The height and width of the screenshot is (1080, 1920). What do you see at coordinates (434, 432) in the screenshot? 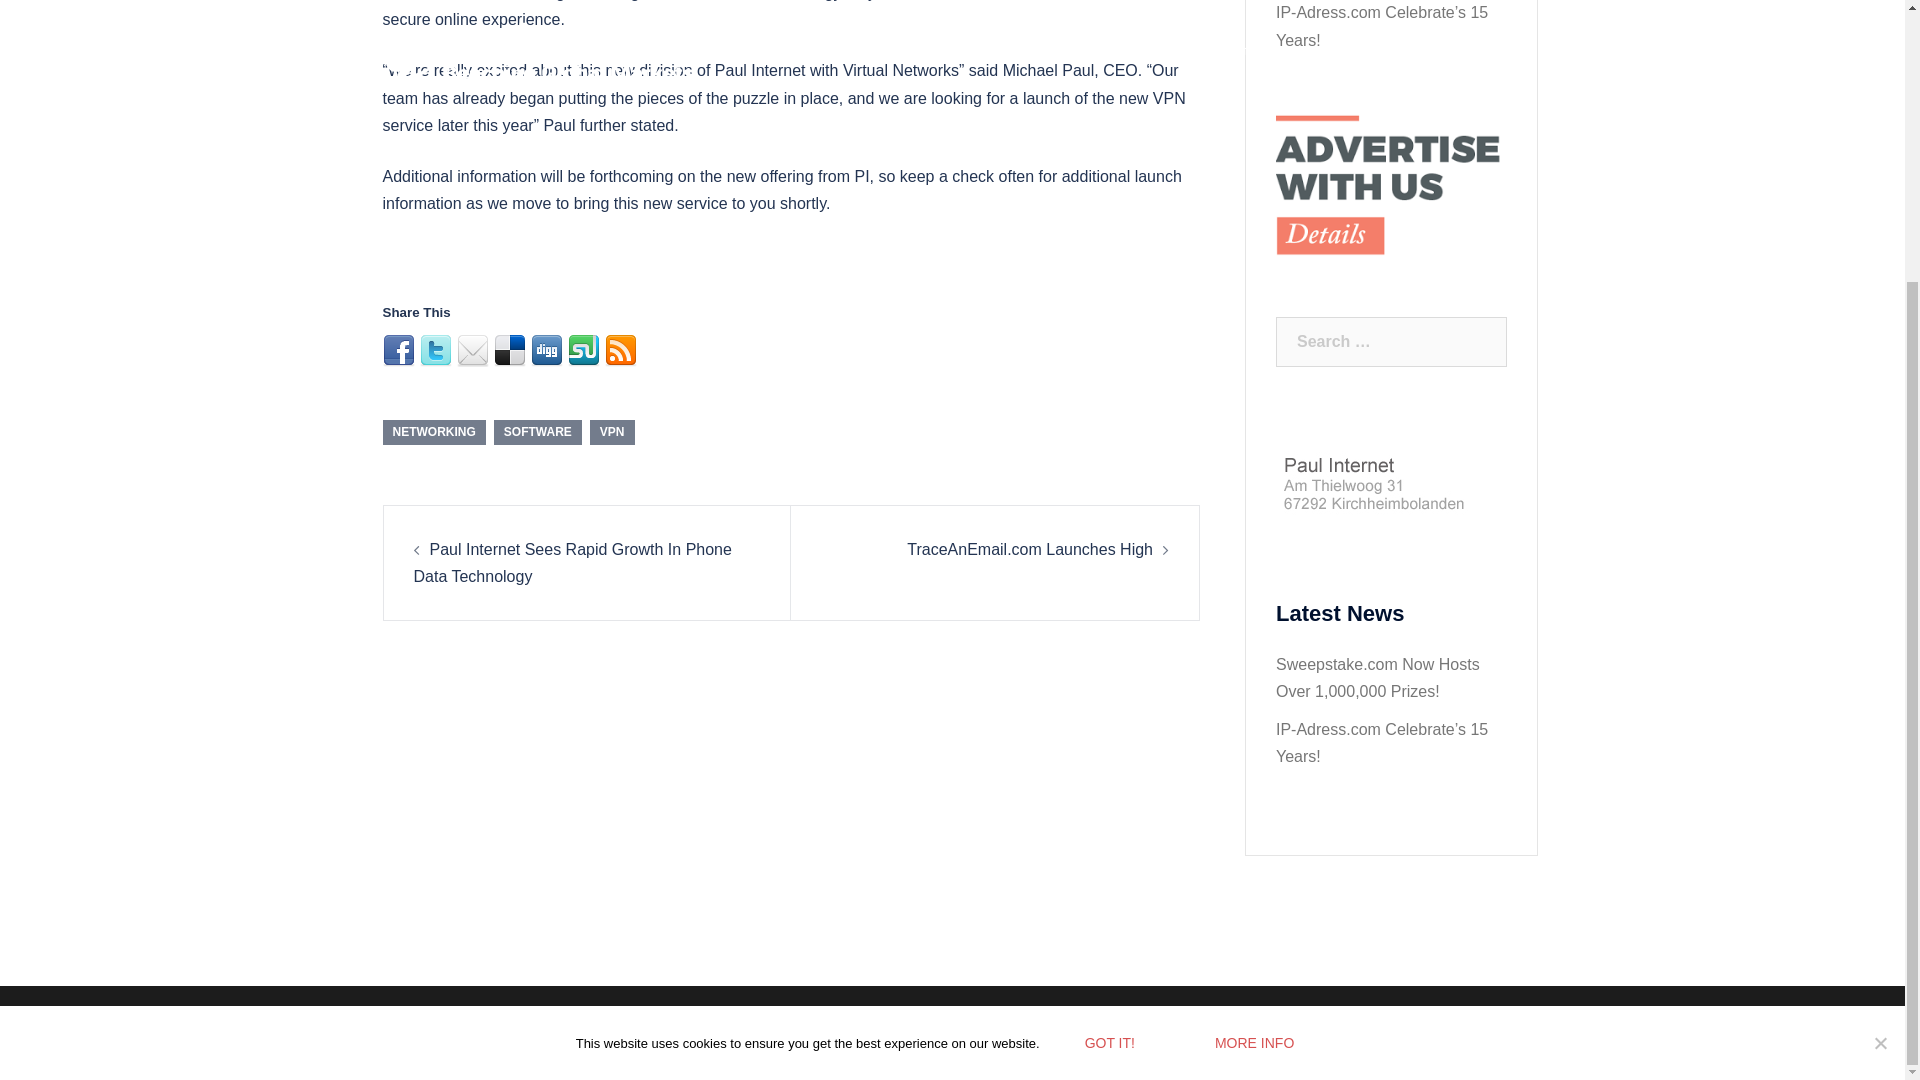
I see `NETWORKING` at bounding box center [434, 432].